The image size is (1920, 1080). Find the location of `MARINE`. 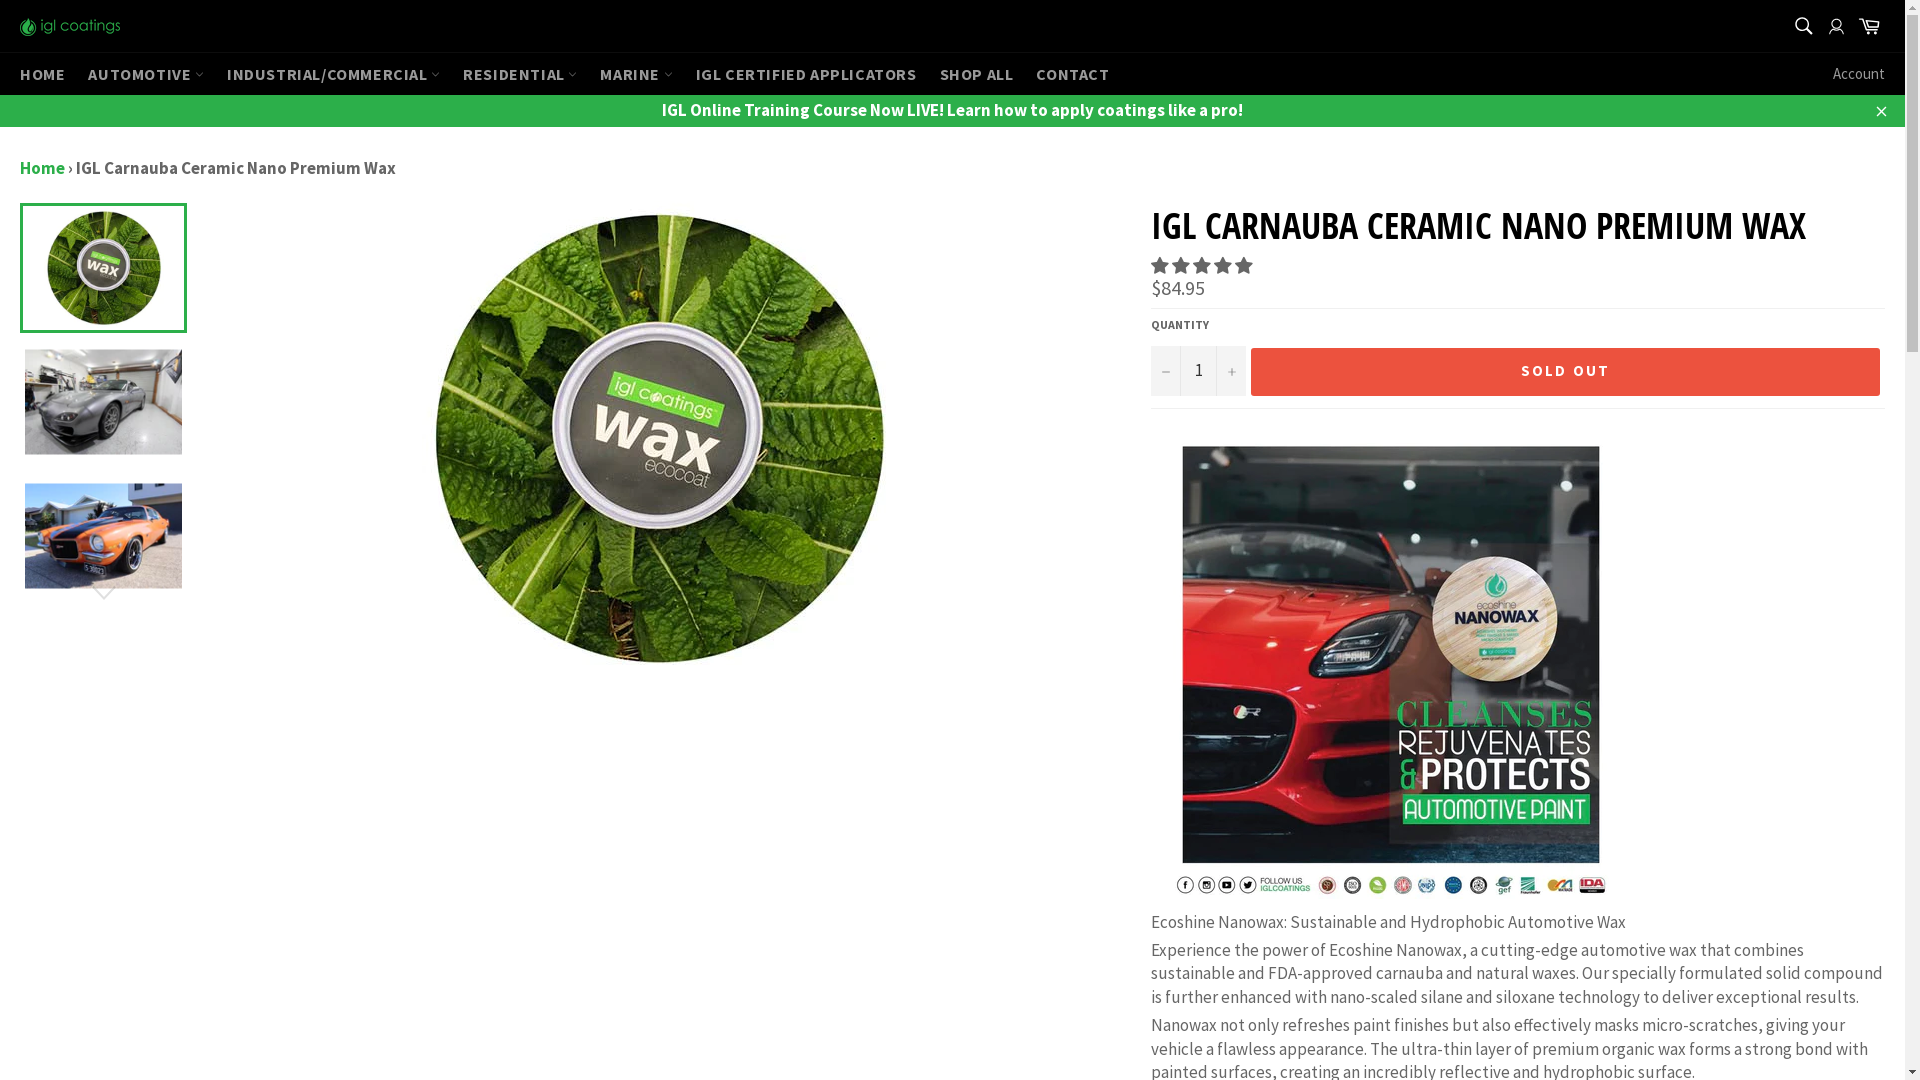

MARINE is located at coordinates (636, 74).